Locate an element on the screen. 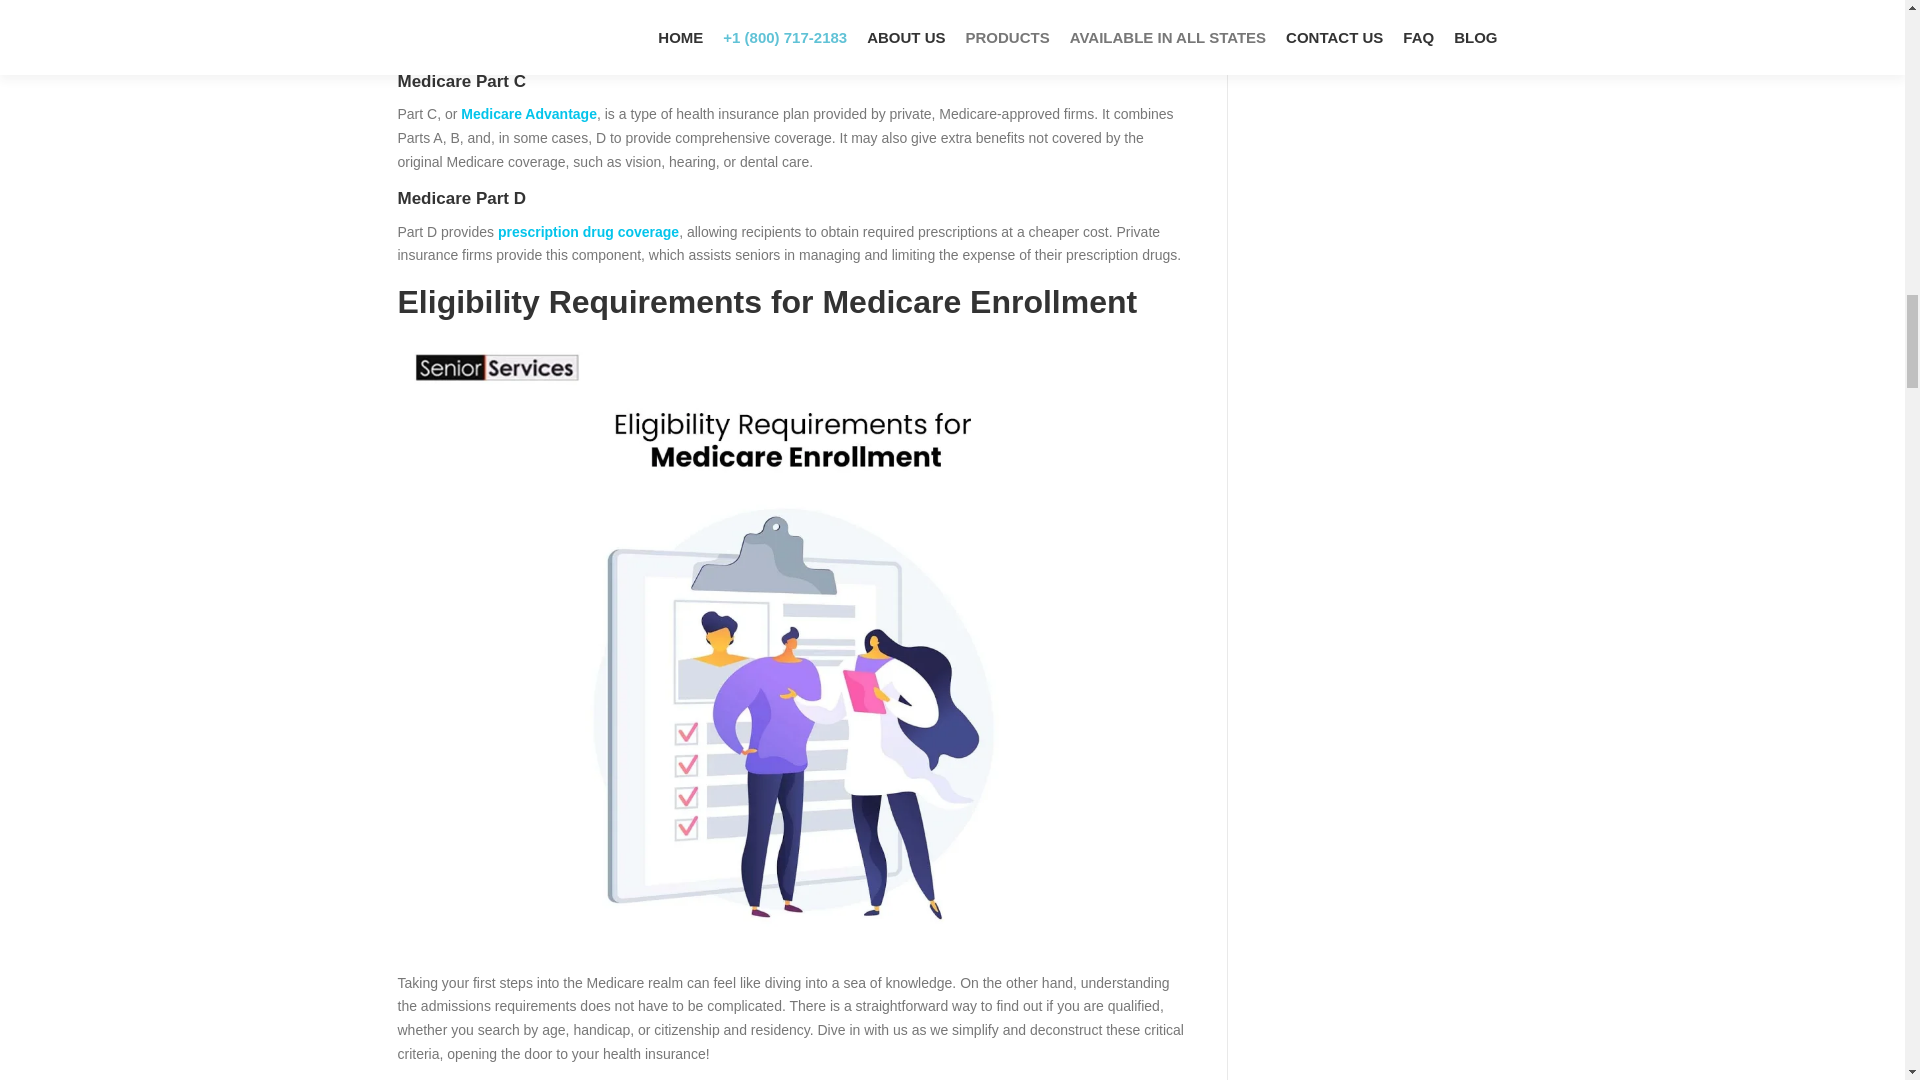 The width and height of the screenshot is (1920, 1080). prescription drug coverage is located at coordinates (588, 231).